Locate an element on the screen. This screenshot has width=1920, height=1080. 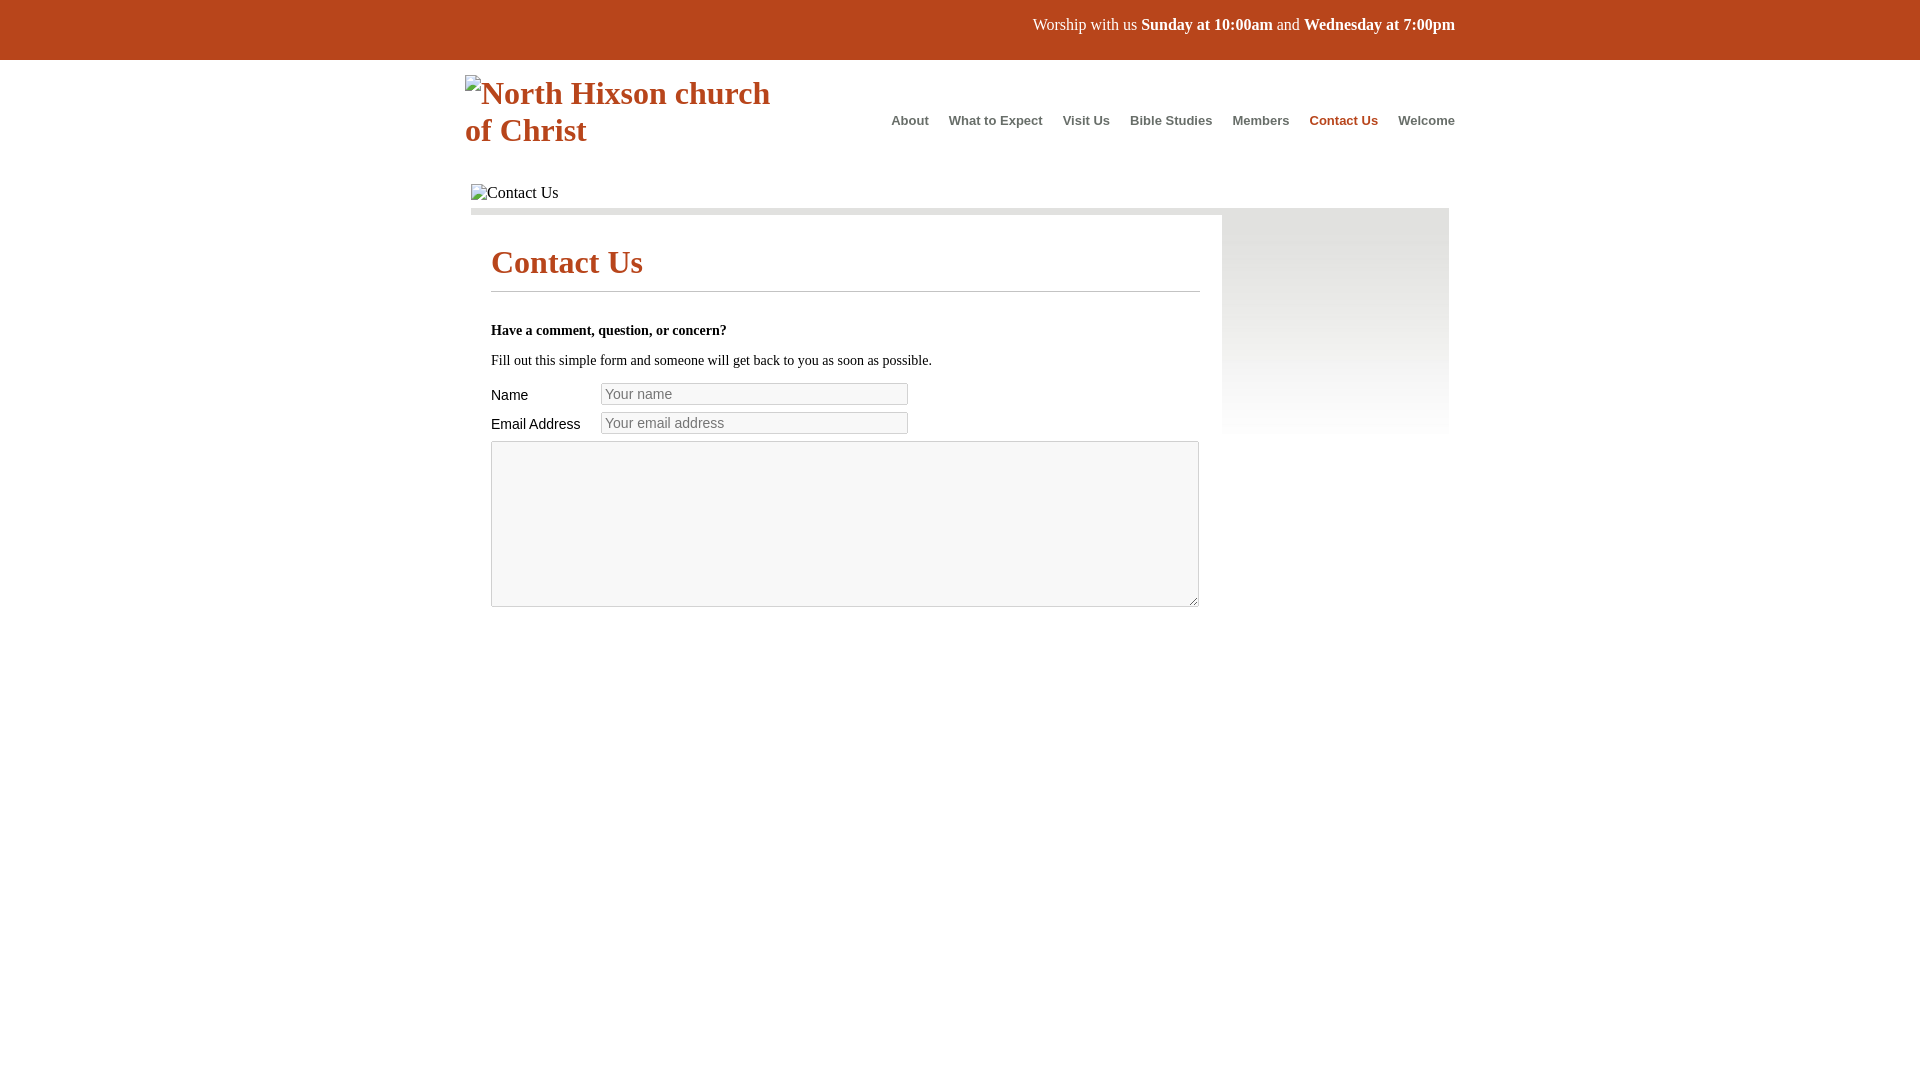
Bible Studies is located at coordinates (1170, 120).